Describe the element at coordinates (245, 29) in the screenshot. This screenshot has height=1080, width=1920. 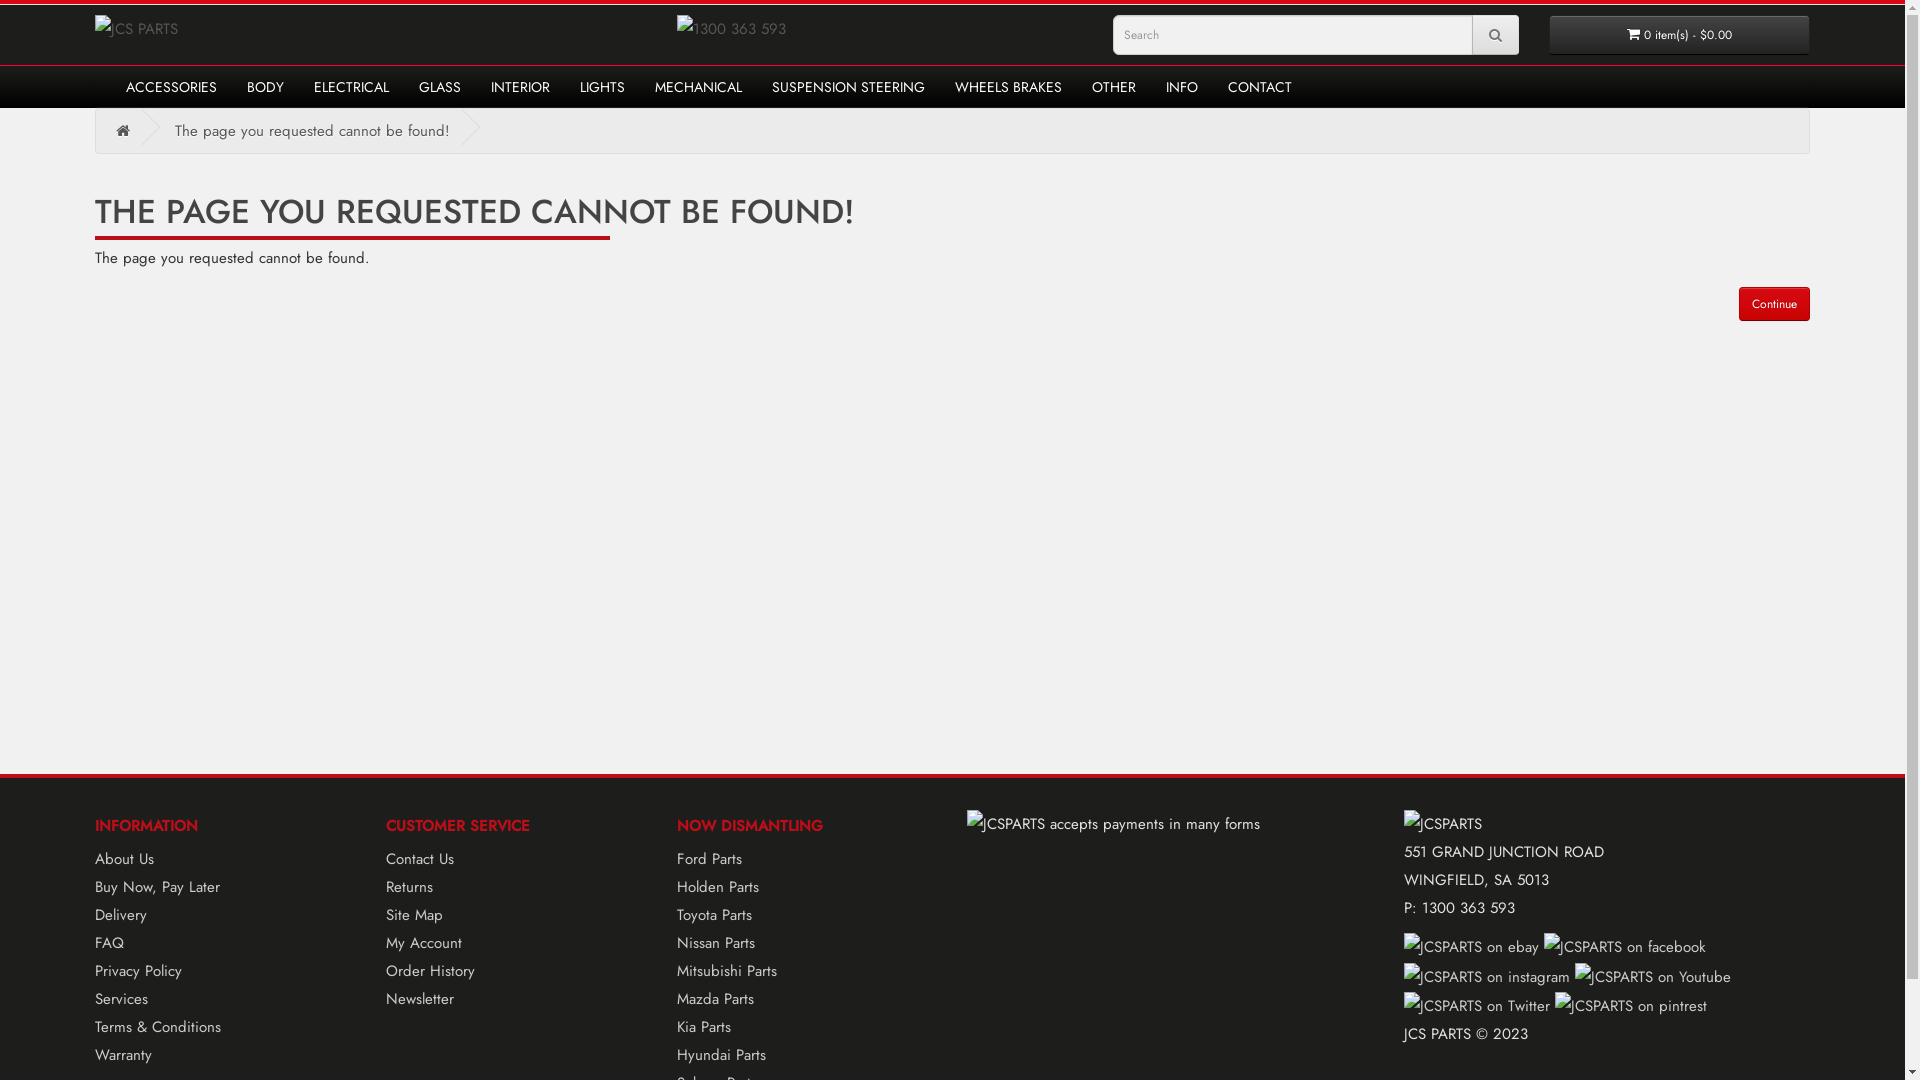
I see `JCS PARTS` at that location.